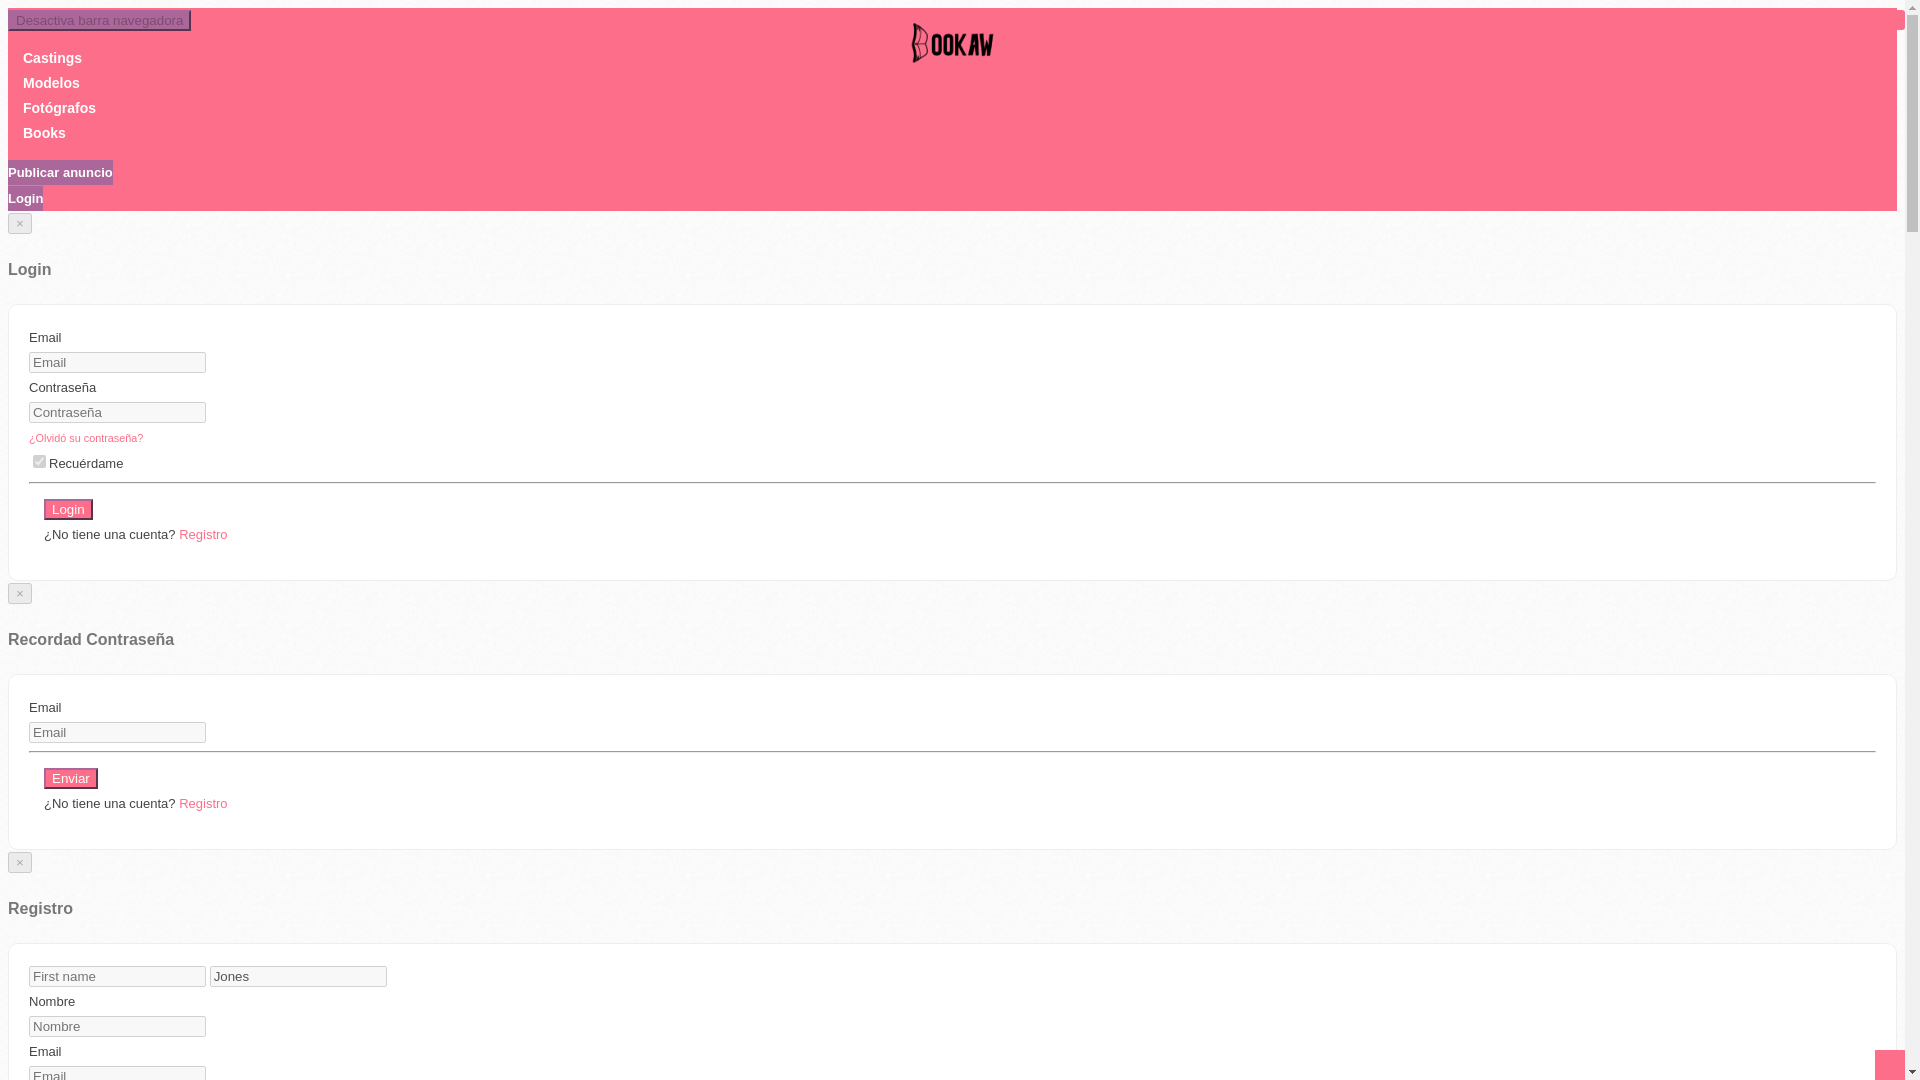 This screenshot has width=1920, height=1080. What do you see at coordinates (298, 976) in the screenshot?
I see `Jones` at bounding box center [298, 976].